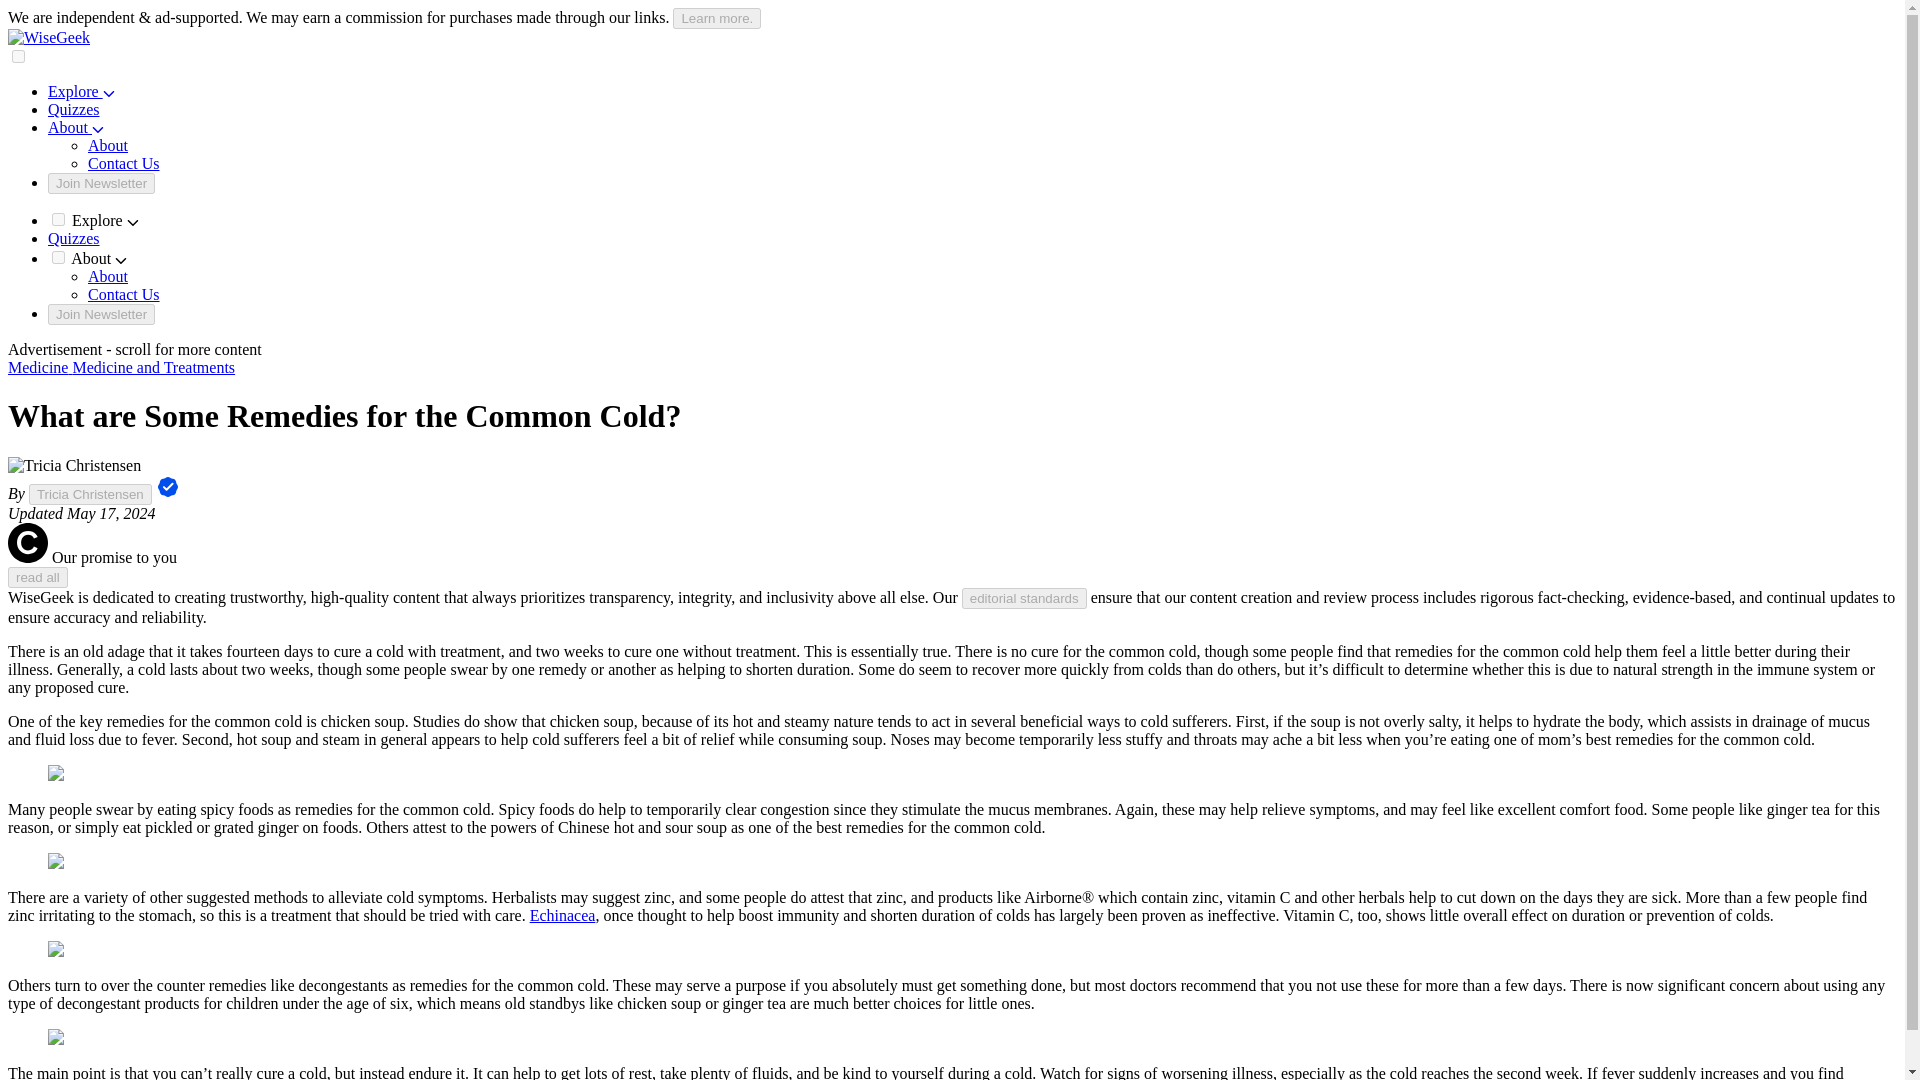 The height and width of the screenshot is (1080, 1920). Describe the element at coordinates (90, 494) in the screenshot. I see `Tricia Christensen` at that location.